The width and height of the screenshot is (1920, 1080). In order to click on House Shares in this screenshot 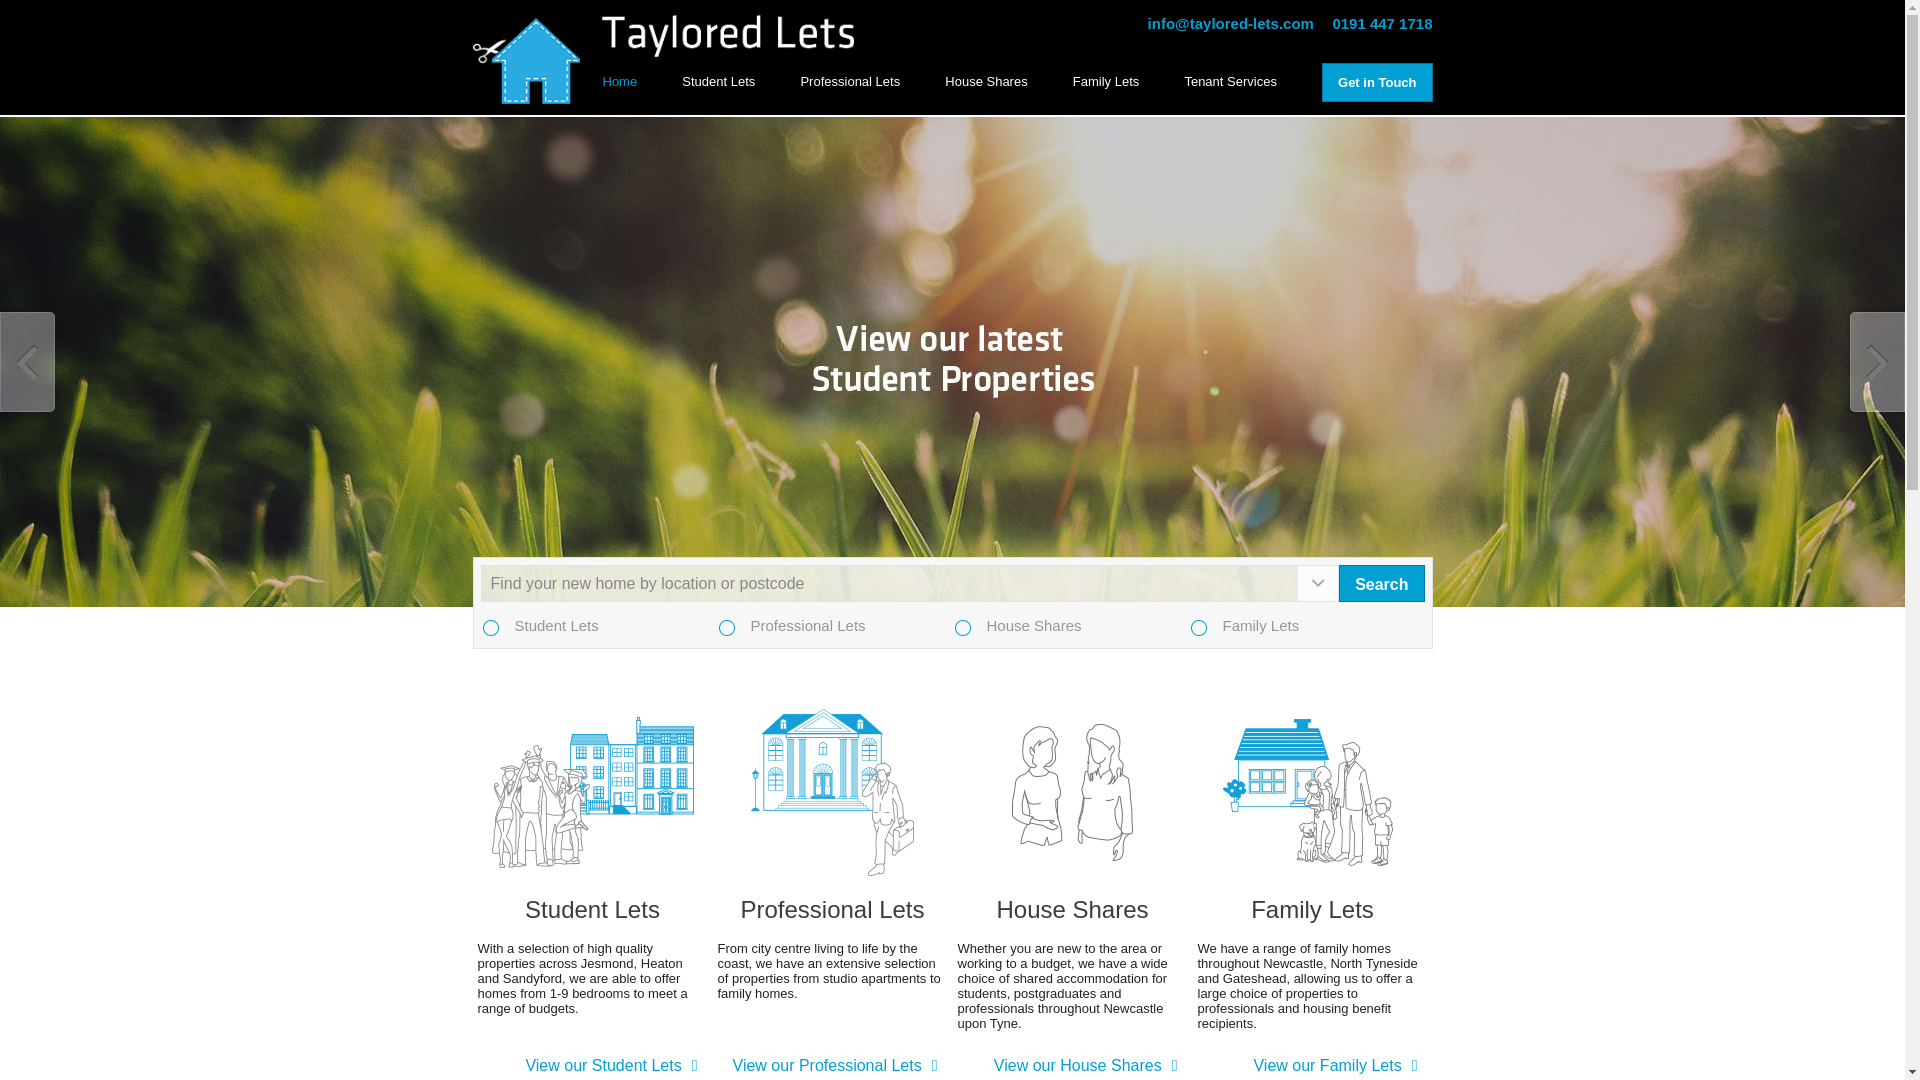, I will do `click(1073, 908)`.